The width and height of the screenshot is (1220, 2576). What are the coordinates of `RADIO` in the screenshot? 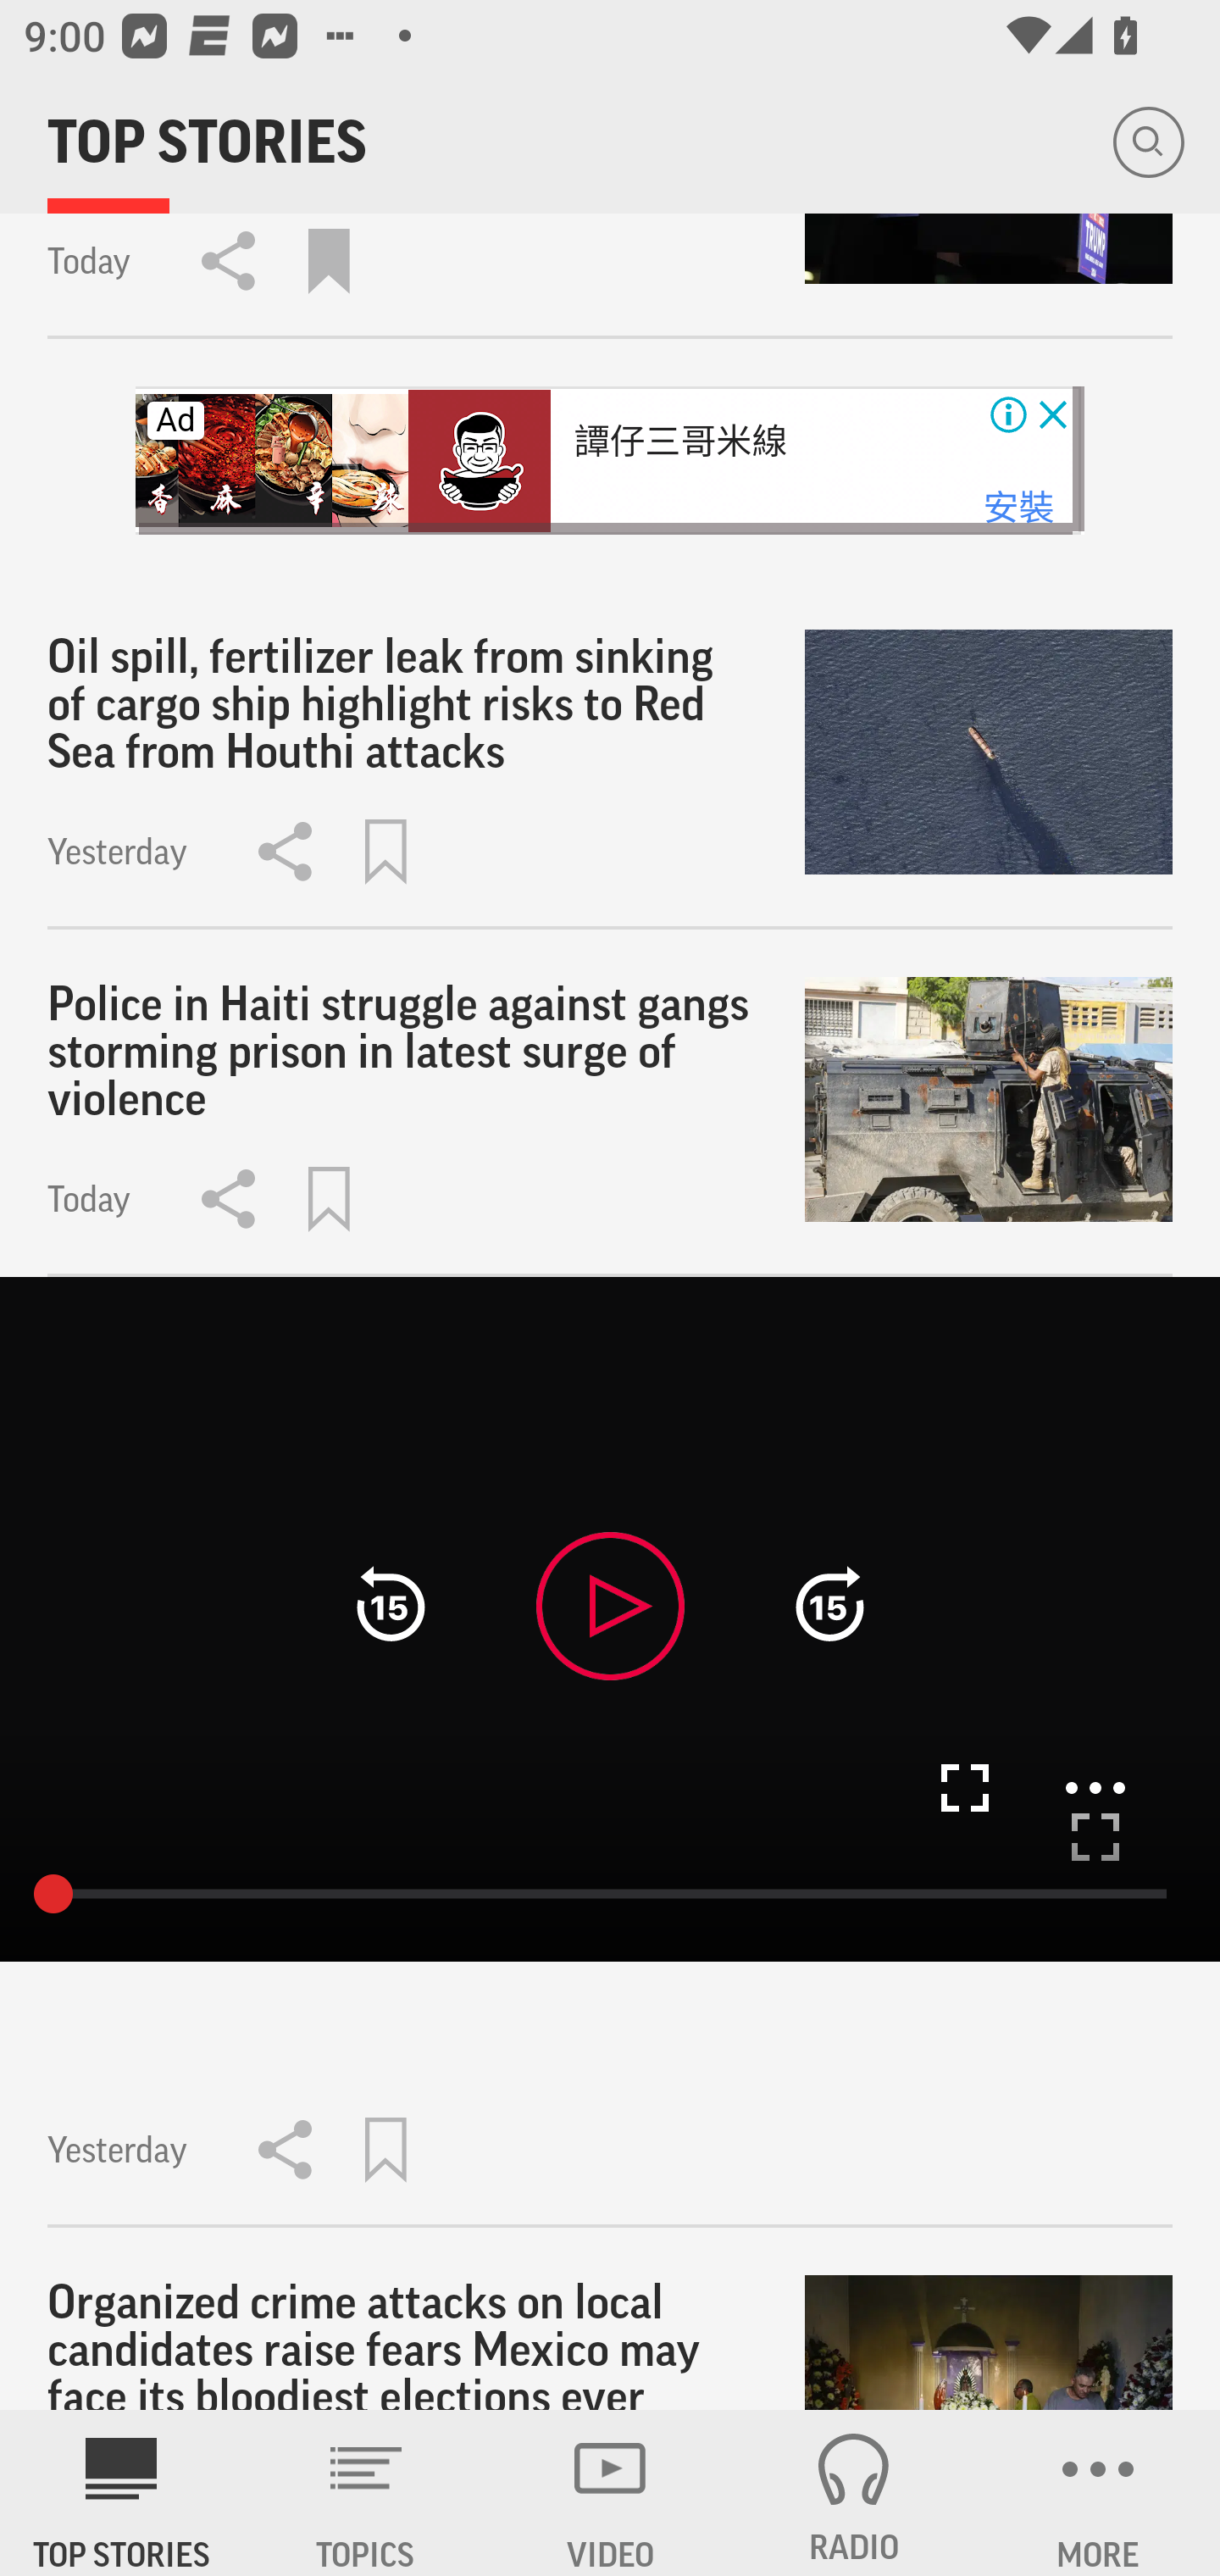 It's located at (854, 2493).